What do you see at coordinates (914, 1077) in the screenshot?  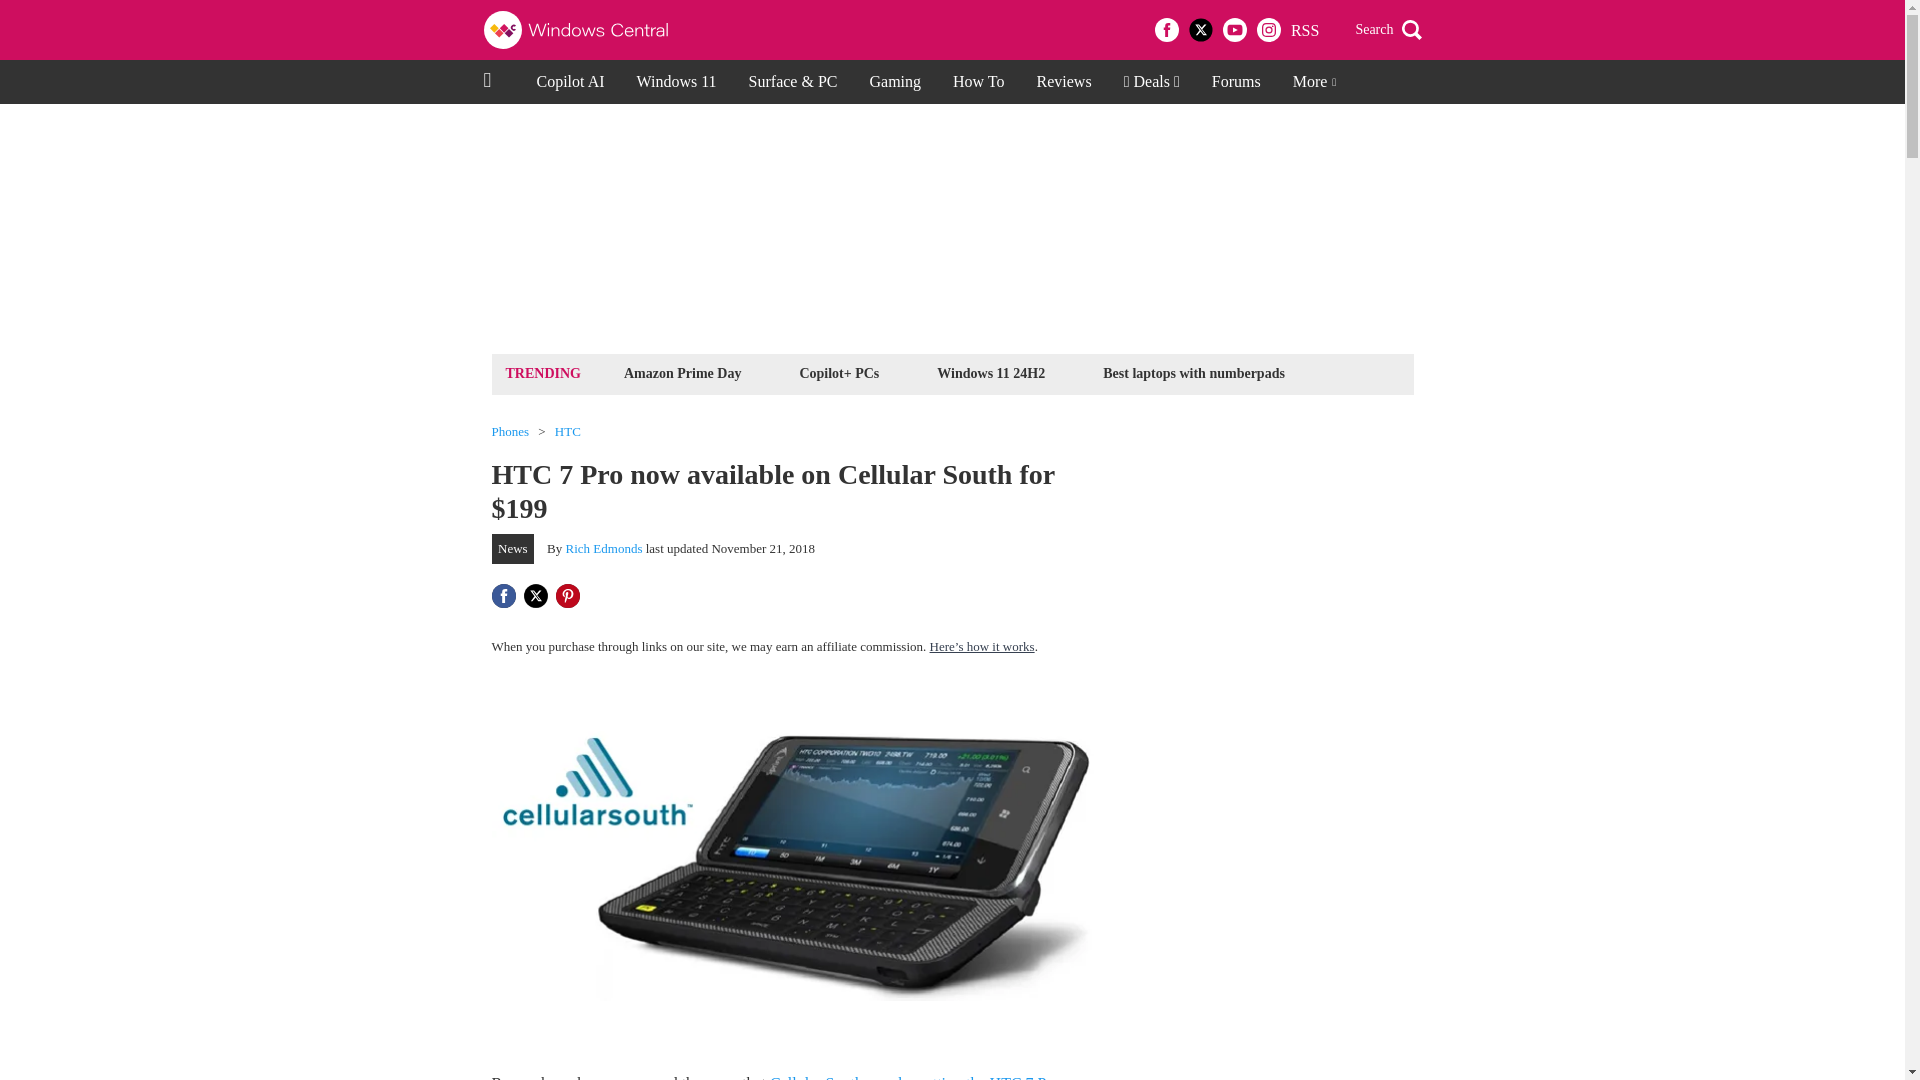 I see `Cellular South may be getting the HTC 7 Pro` at bounding box center [914, 1077].